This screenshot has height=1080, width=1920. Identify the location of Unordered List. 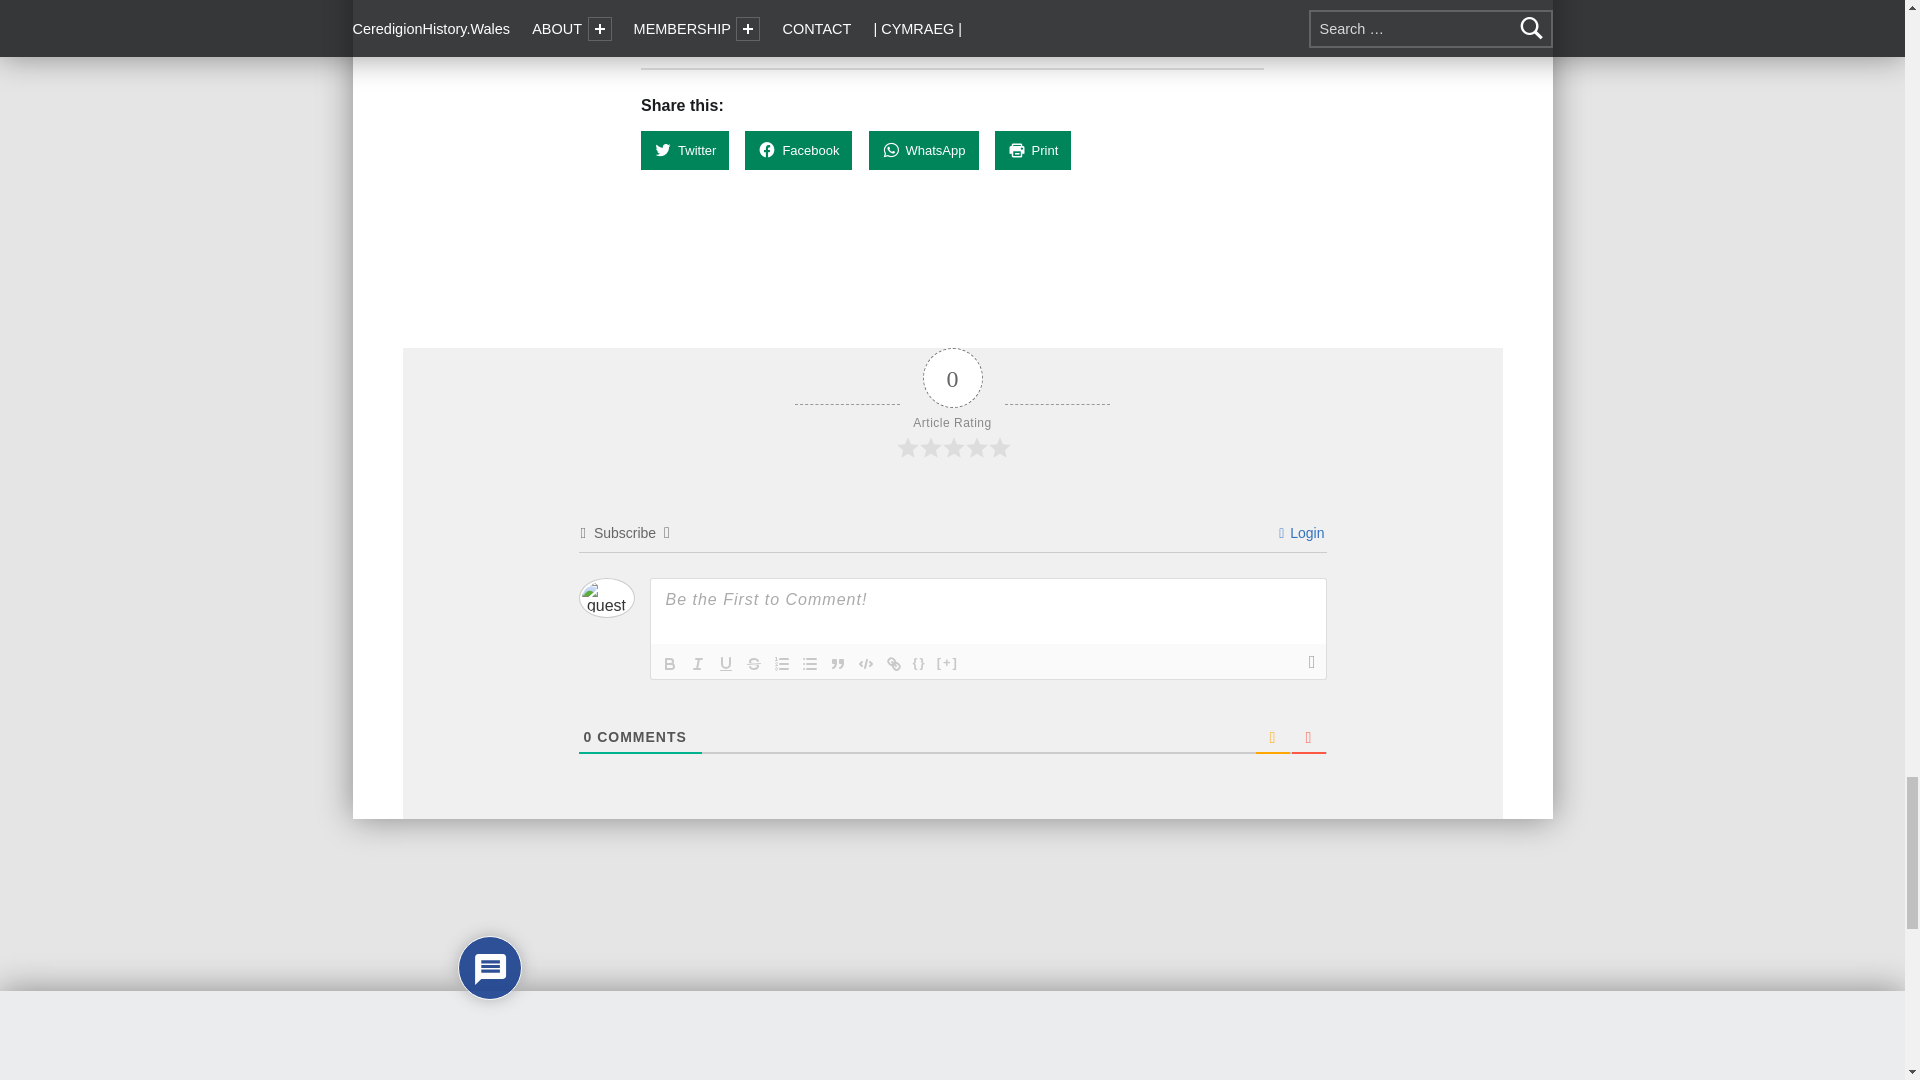
(810, 664).